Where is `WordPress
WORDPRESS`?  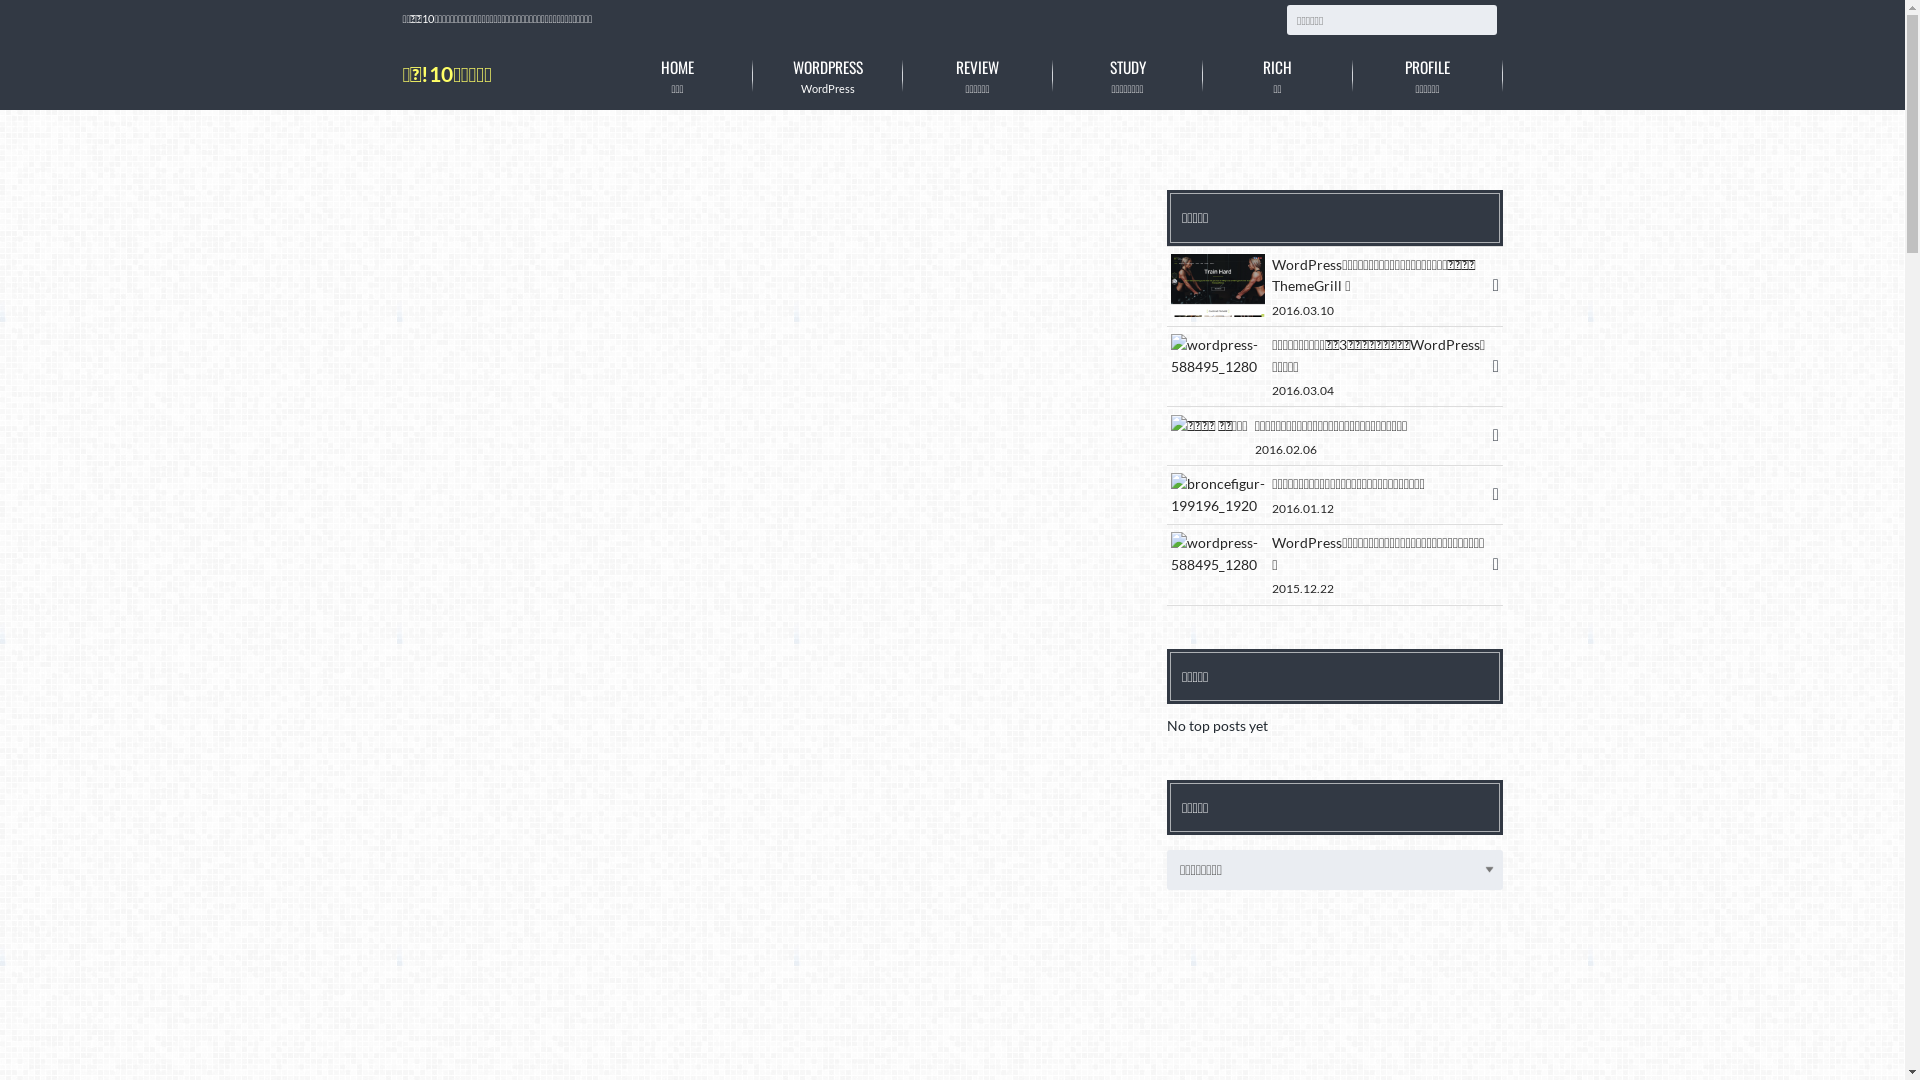
WordPress
WORDPRESS is located at coordinates (827, 76).